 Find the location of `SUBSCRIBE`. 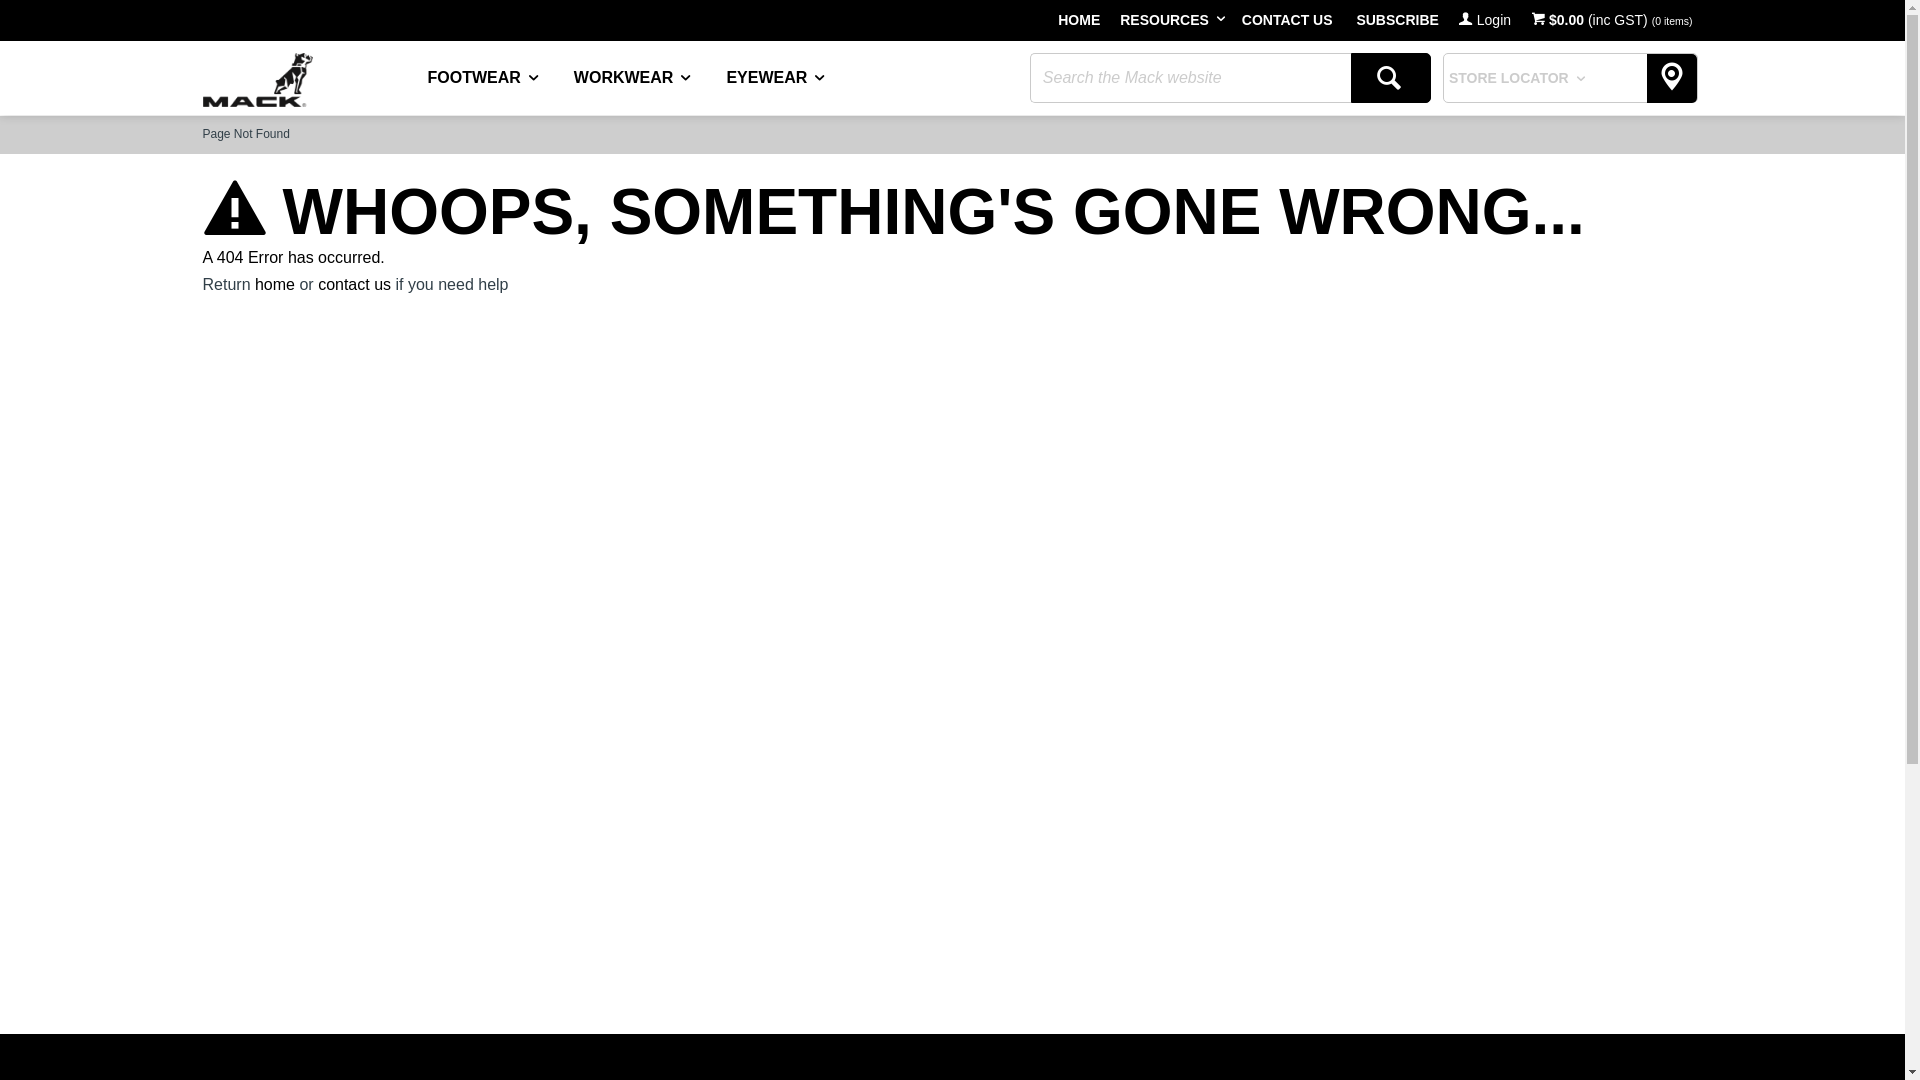

SUBSCRIBE is located at coordinates (1397, 20).